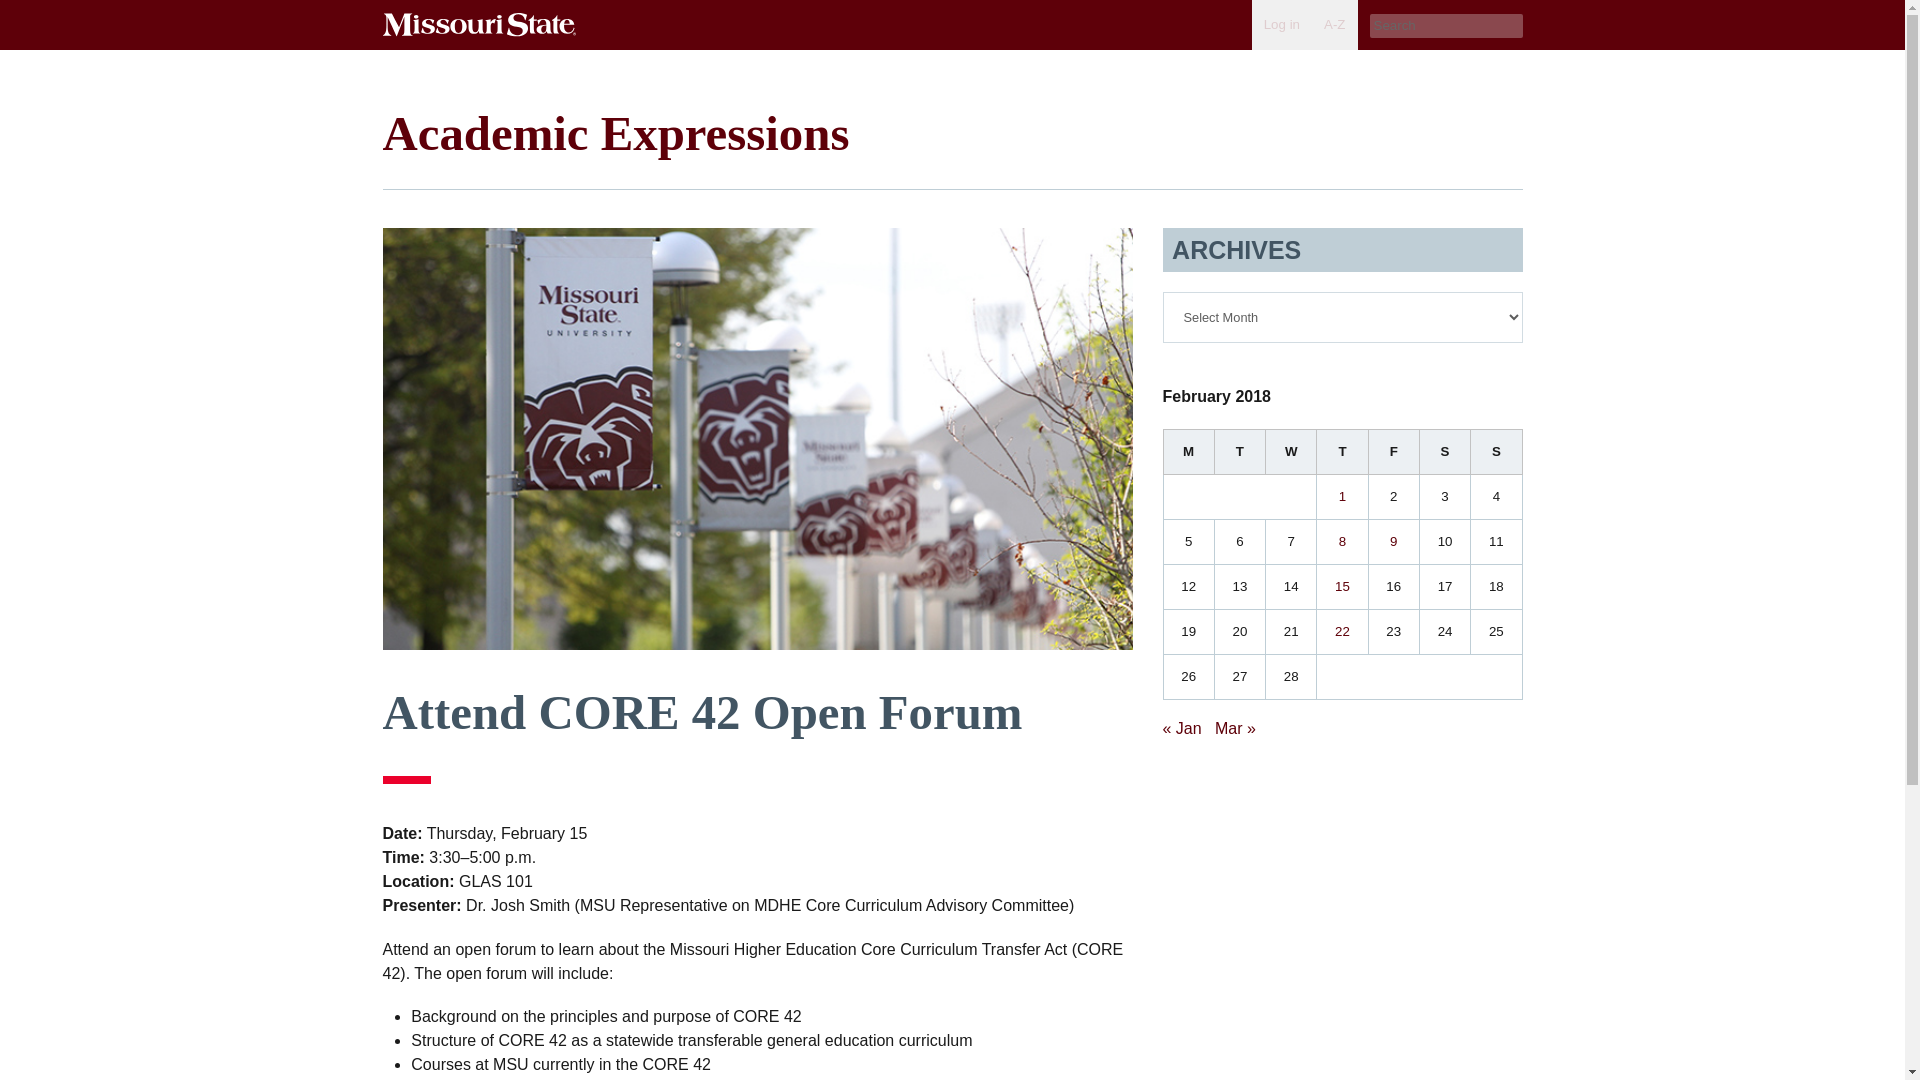 This screenshot has width=1920, height=1080. Describe the element at coordinates (1342, 451) in the screenshot. I see `Thursday` at that location.